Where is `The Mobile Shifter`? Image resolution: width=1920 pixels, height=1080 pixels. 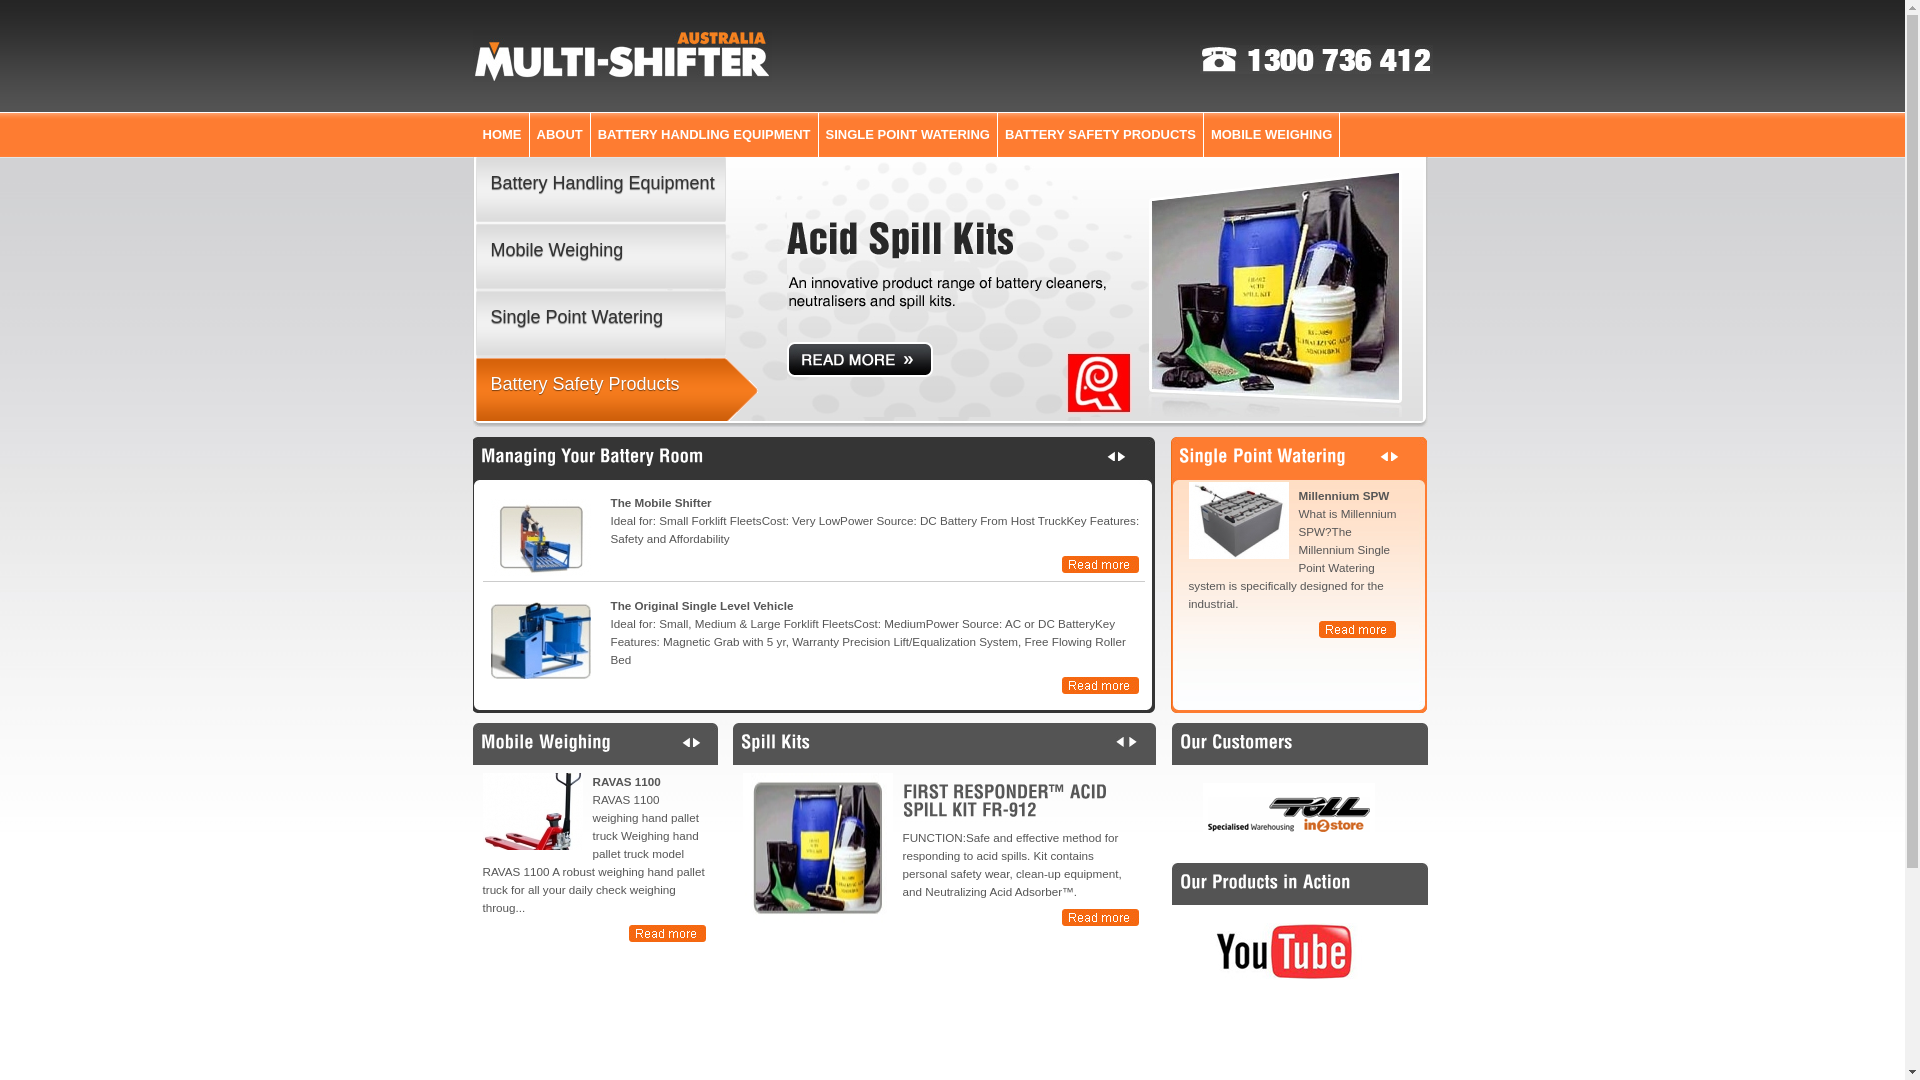 The Mobile Shifter is located at coordinates (550, 535).